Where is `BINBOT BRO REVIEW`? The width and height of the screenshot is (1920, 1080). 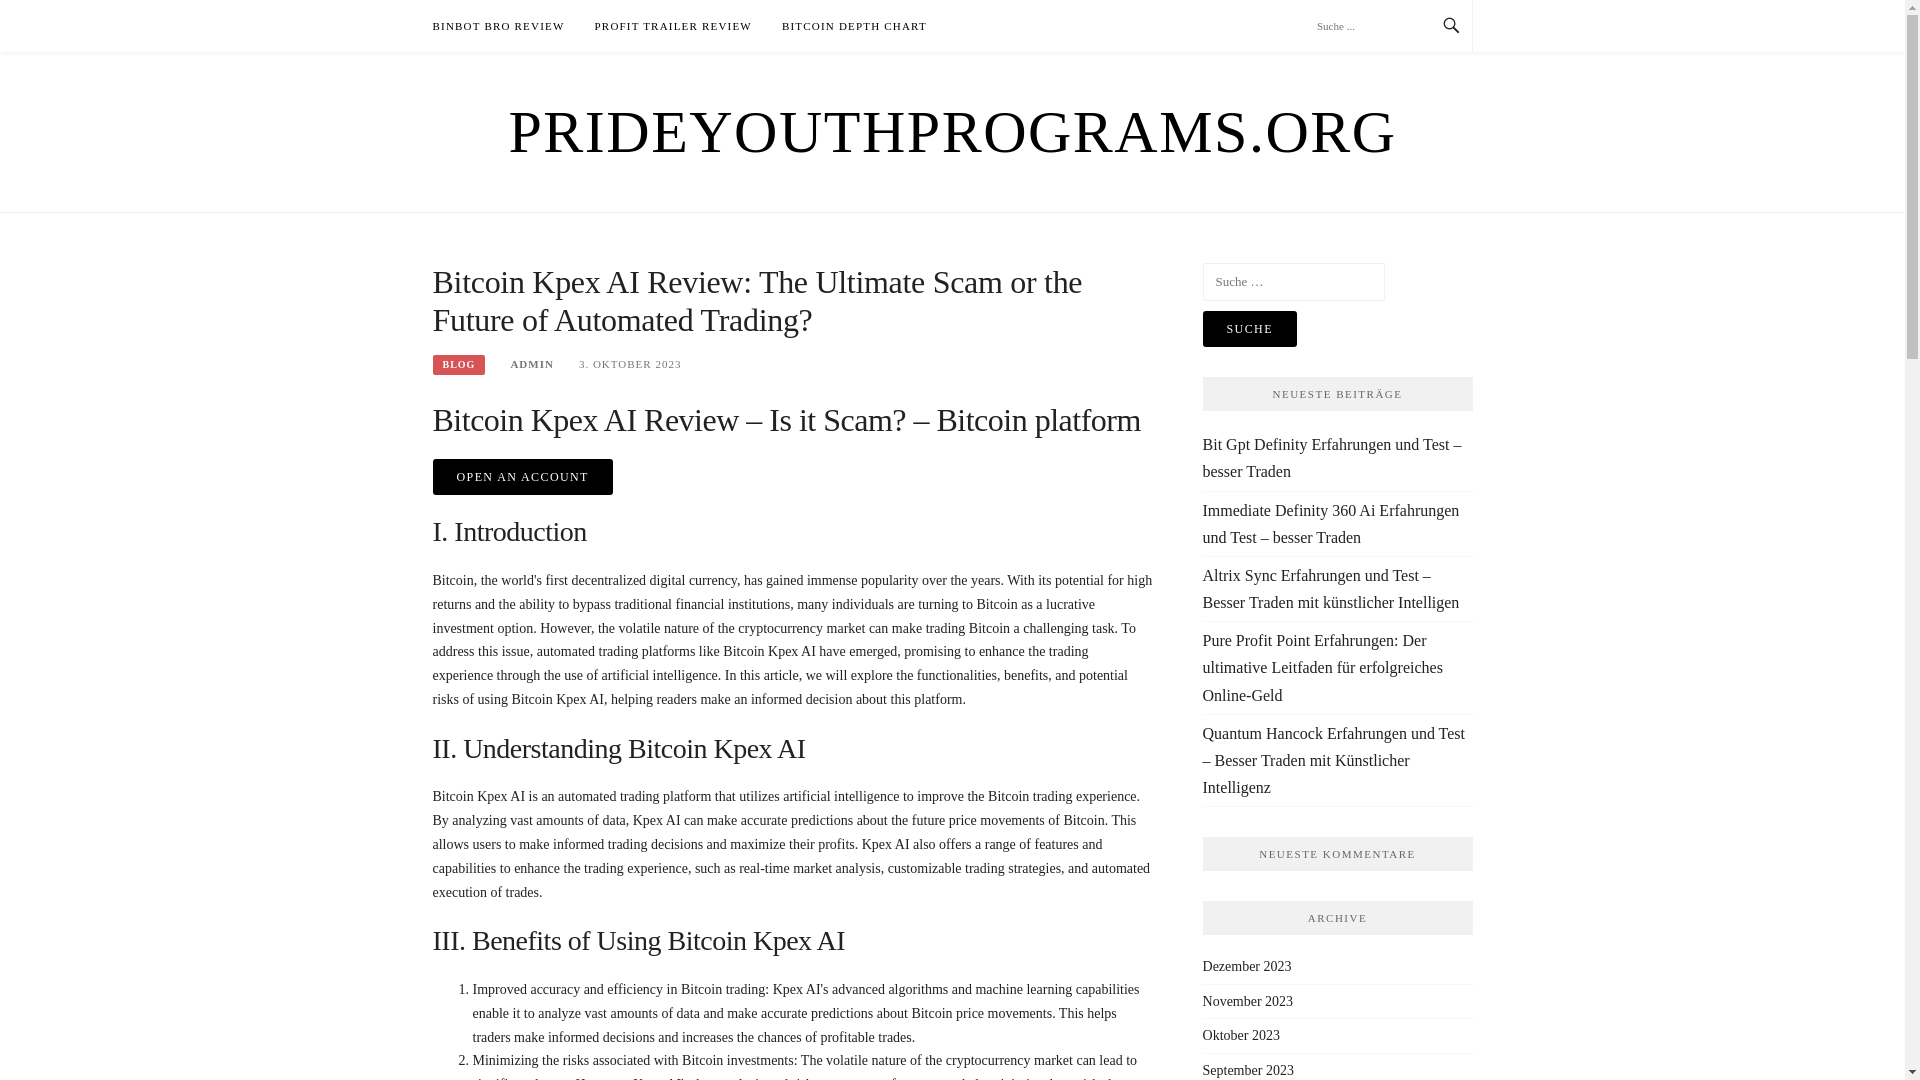
BINBOT BRO REVIEW is located at coordinates (498, 26).